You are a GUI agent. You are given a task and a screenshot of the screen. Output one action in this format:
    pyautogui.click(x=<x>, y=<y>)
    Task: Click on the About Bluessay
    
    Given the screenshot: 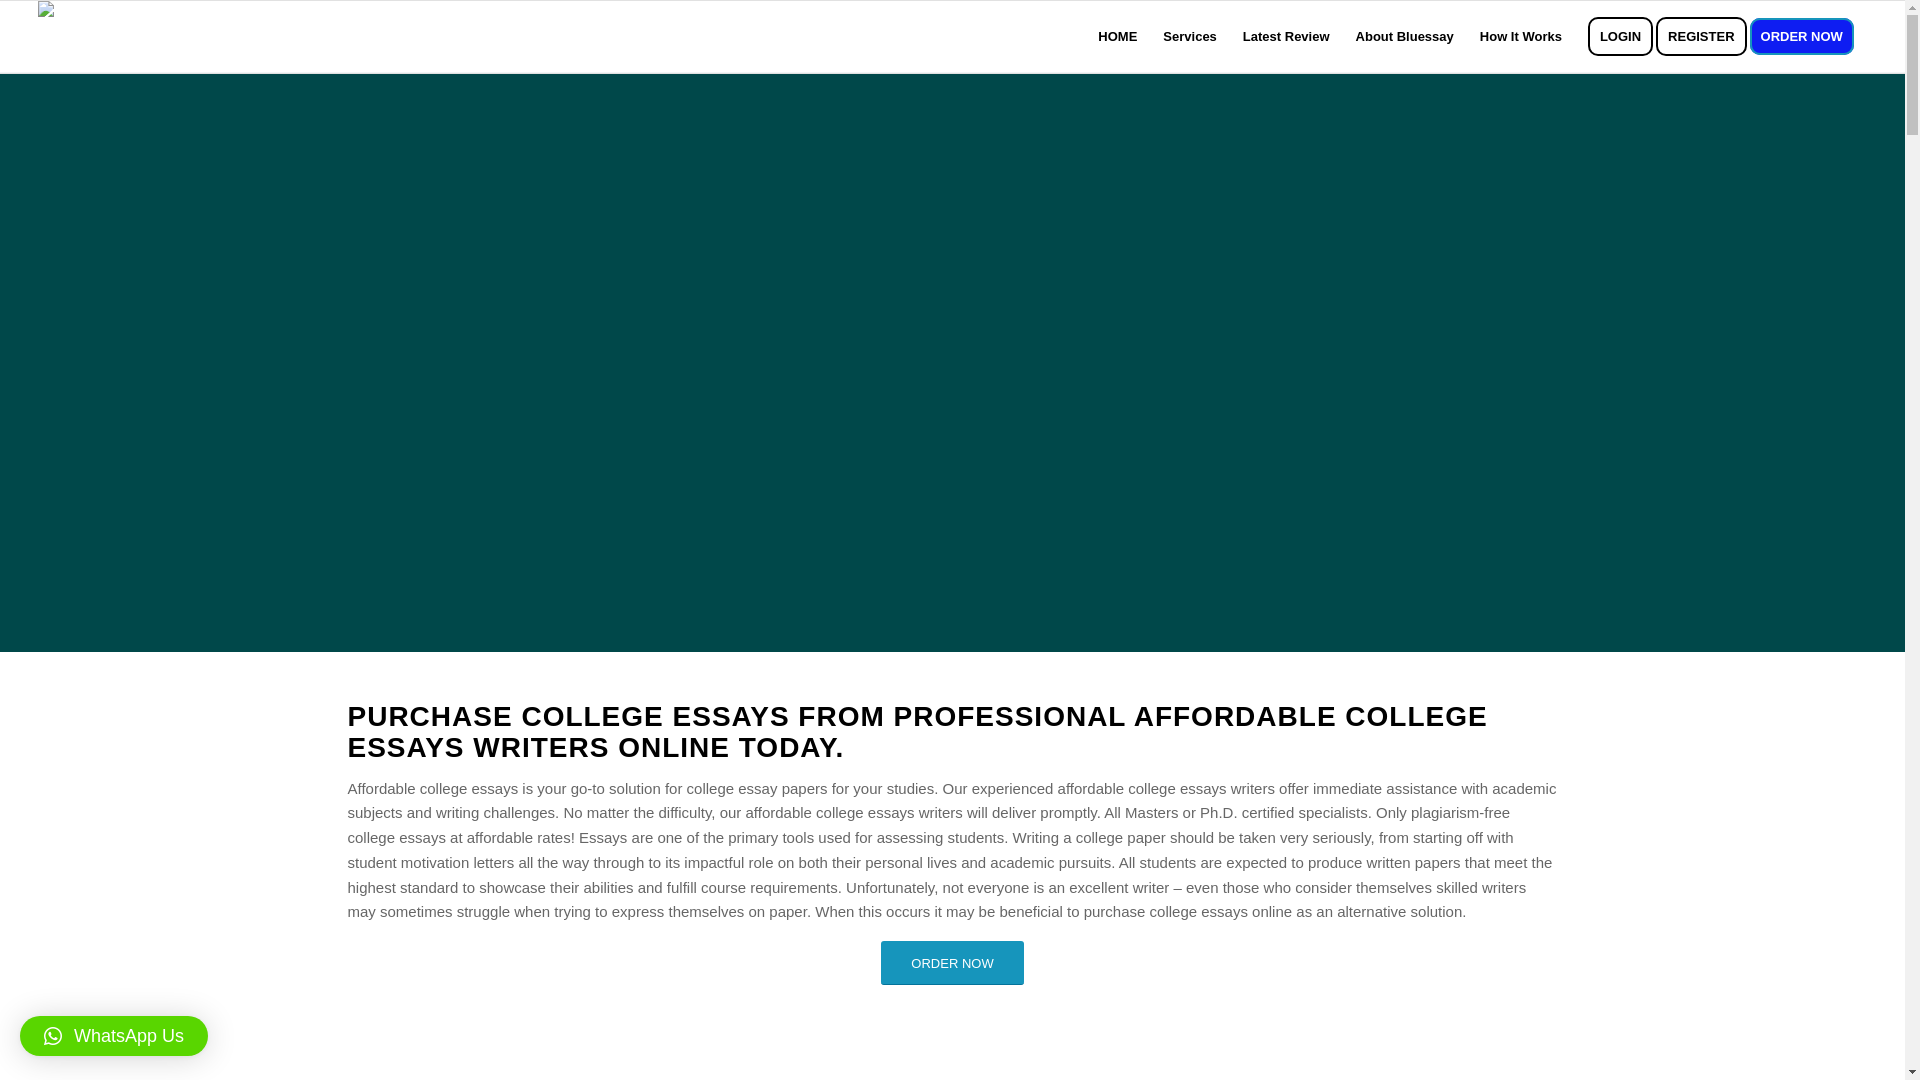 What is the action you would take?
    pyautogui.click(x=1404, y=37)
    